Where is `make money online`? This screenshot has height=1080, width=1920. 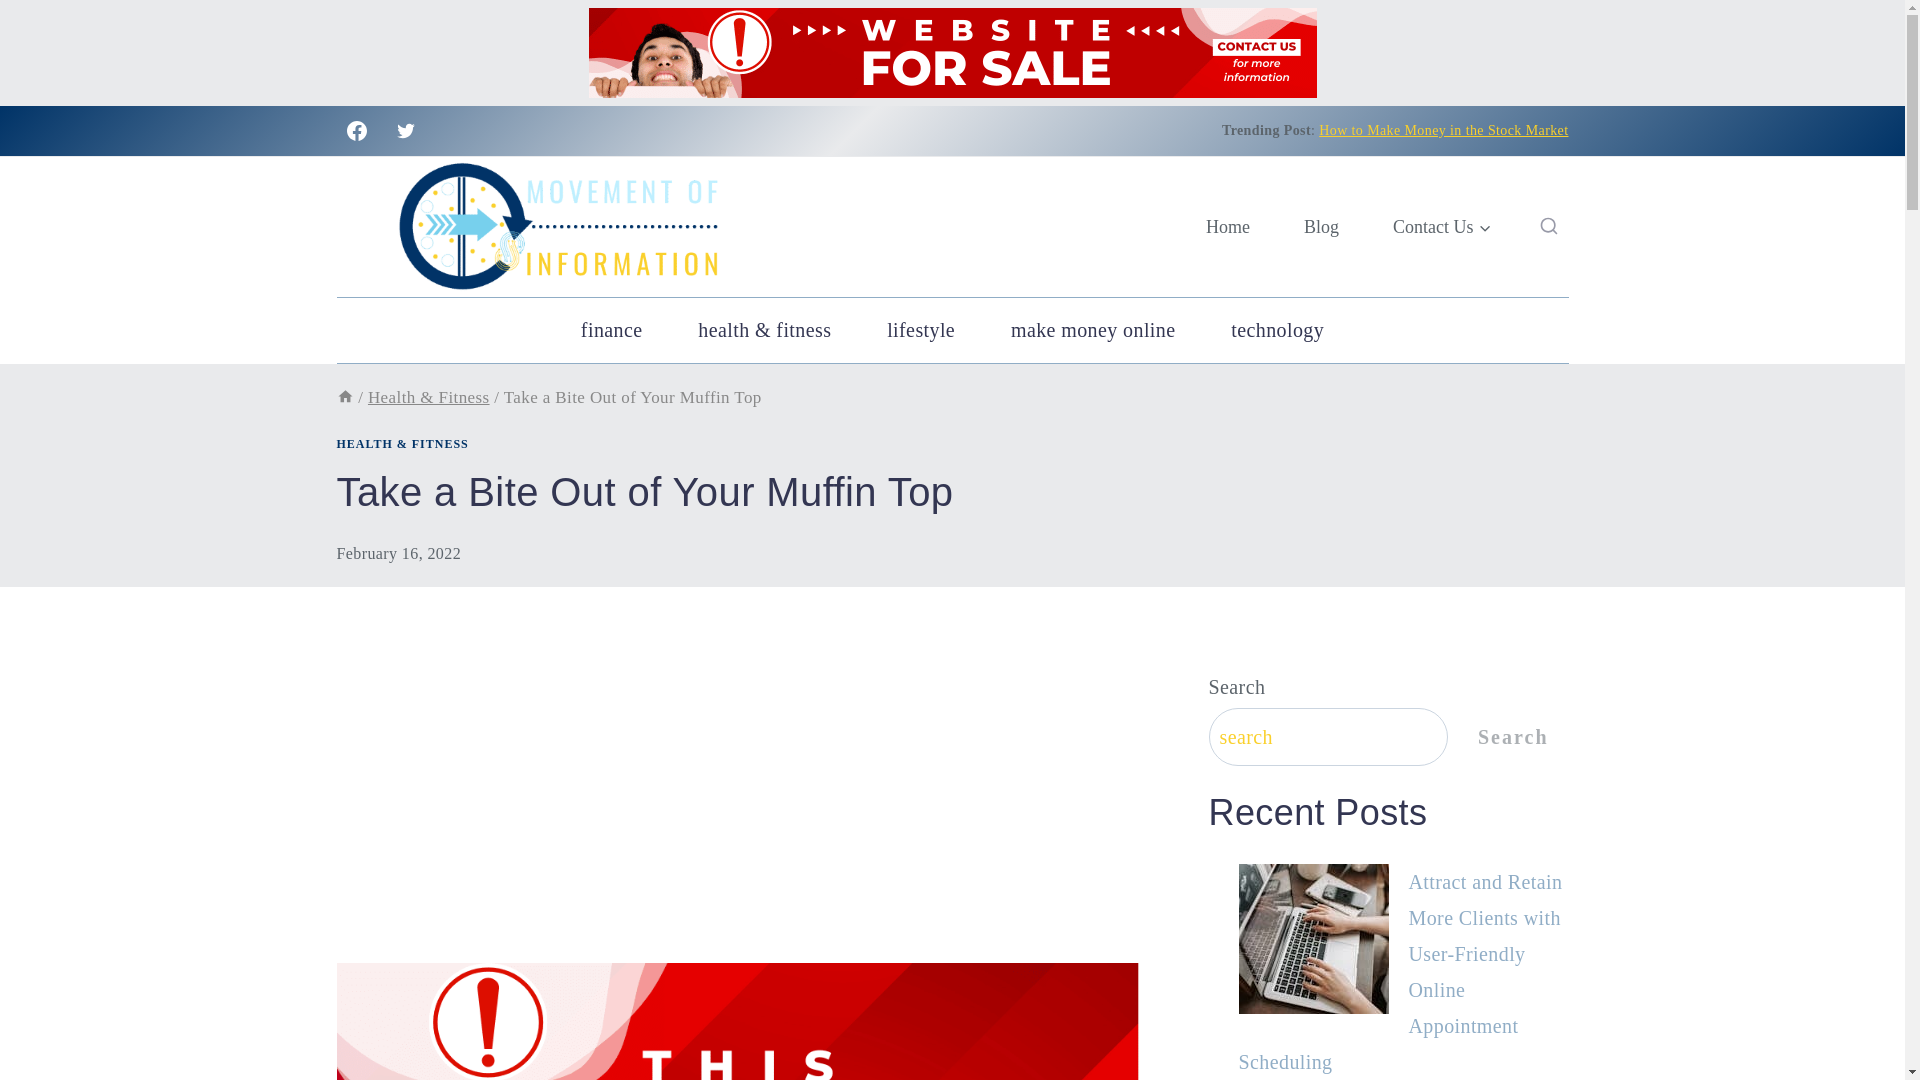 make money online is located at coordinates (1093, 330).